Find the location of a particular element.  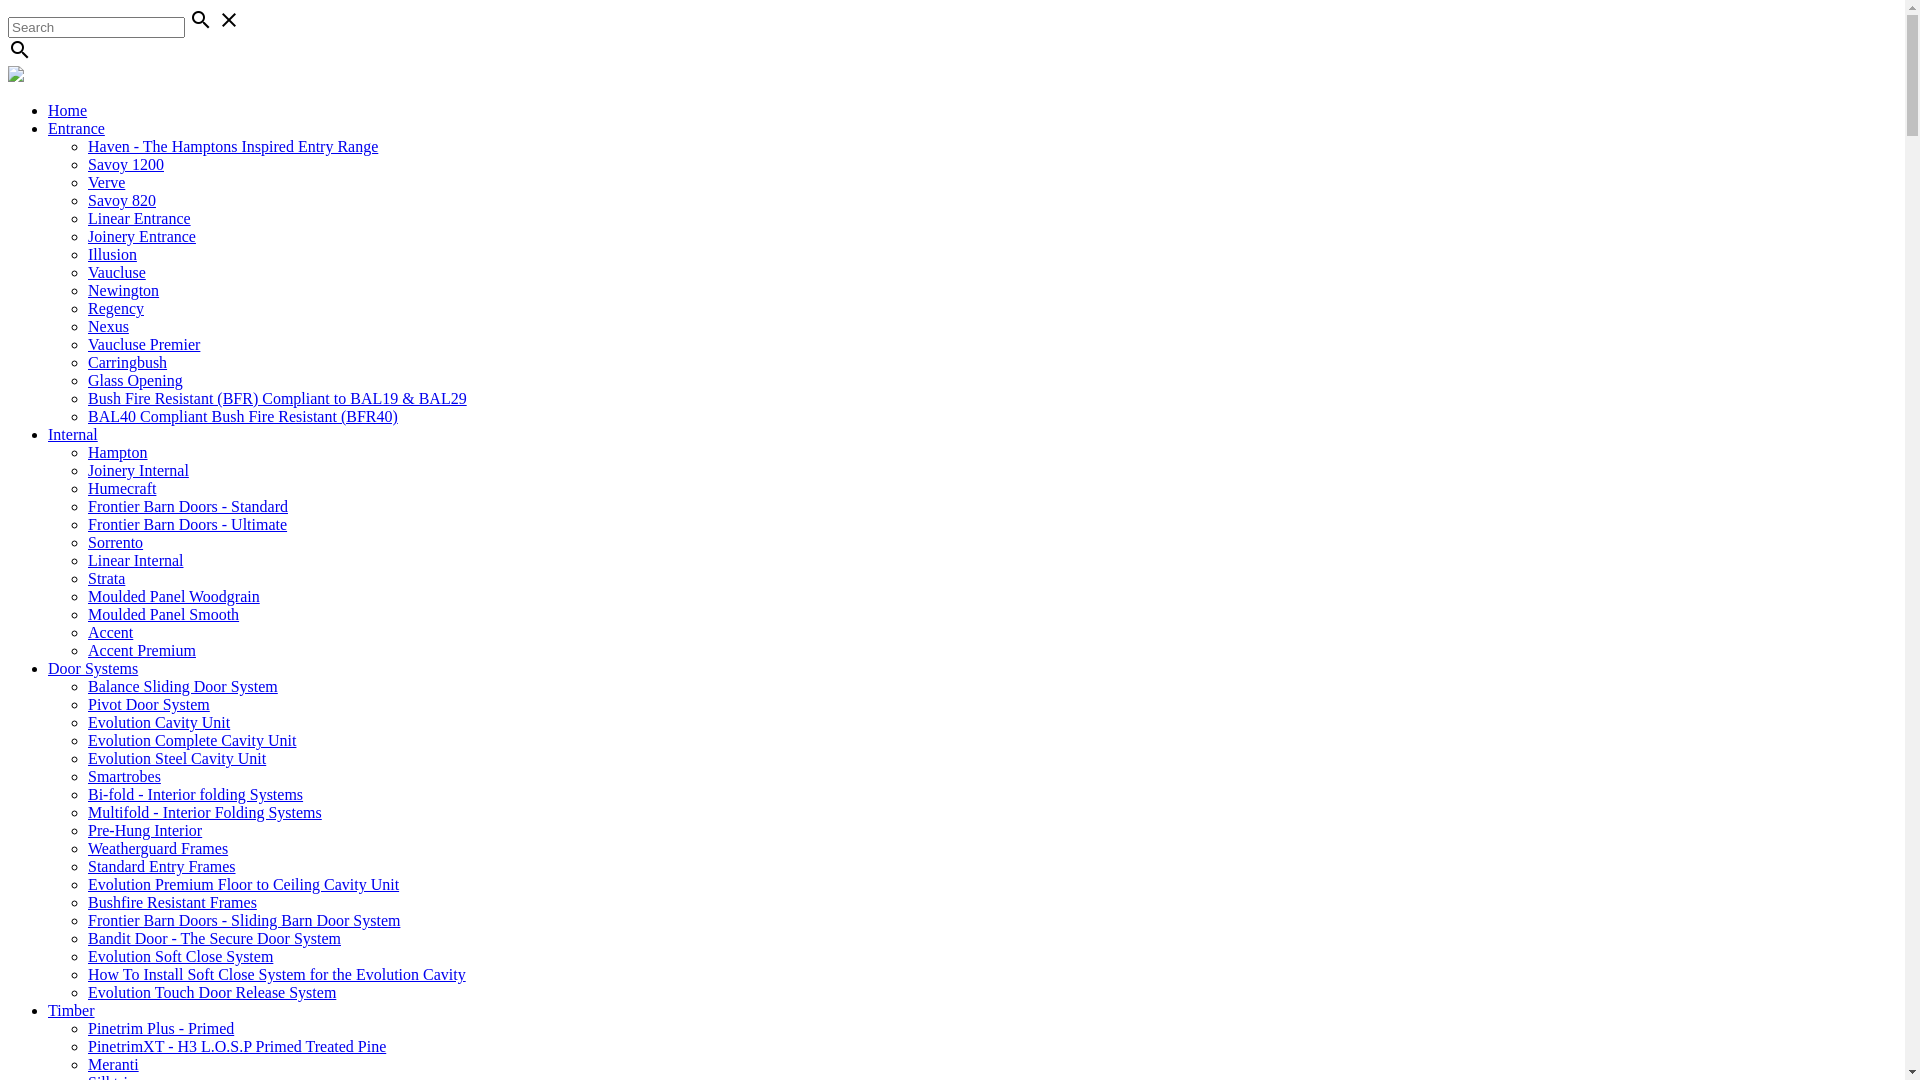

Weatherguard Frames is located at coordinates (158, 848).